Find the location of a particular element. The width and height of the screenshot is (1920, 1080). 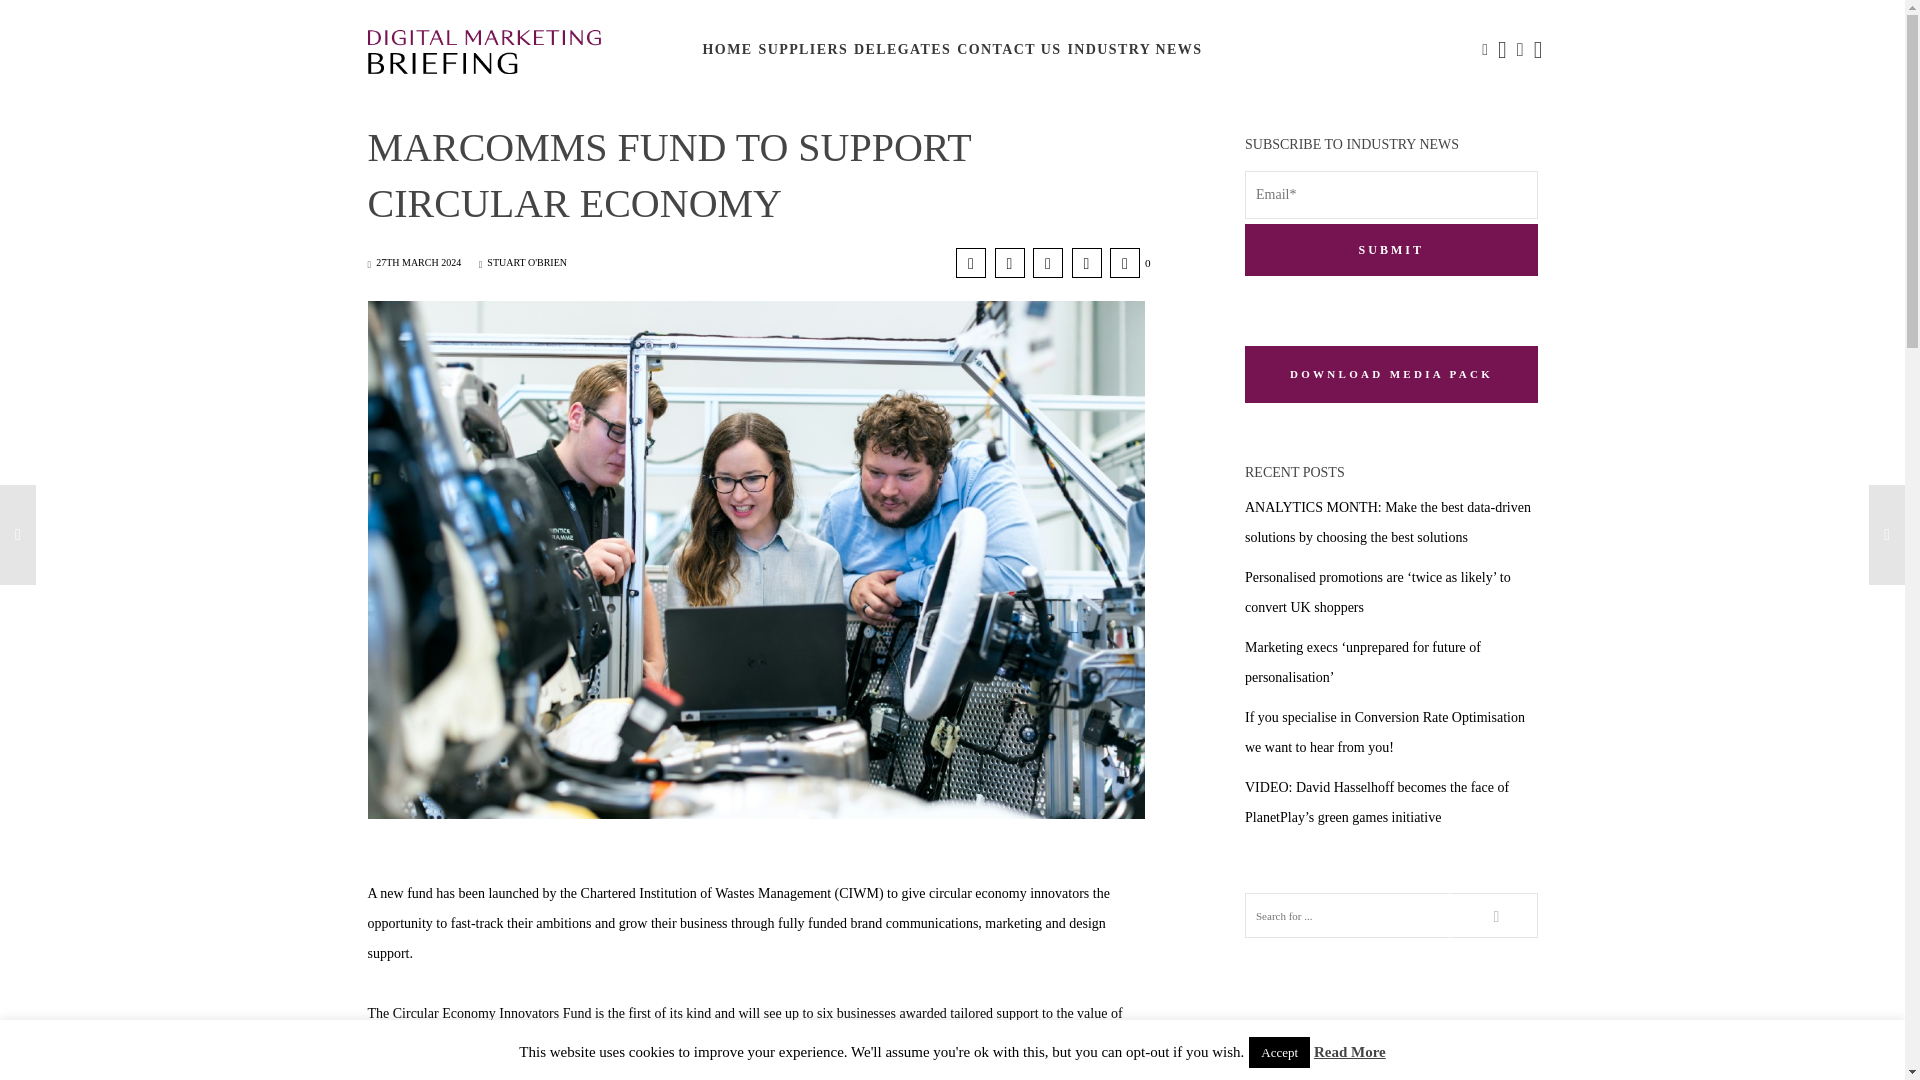

SUPPLIERS is located at coordinates (803, 50).